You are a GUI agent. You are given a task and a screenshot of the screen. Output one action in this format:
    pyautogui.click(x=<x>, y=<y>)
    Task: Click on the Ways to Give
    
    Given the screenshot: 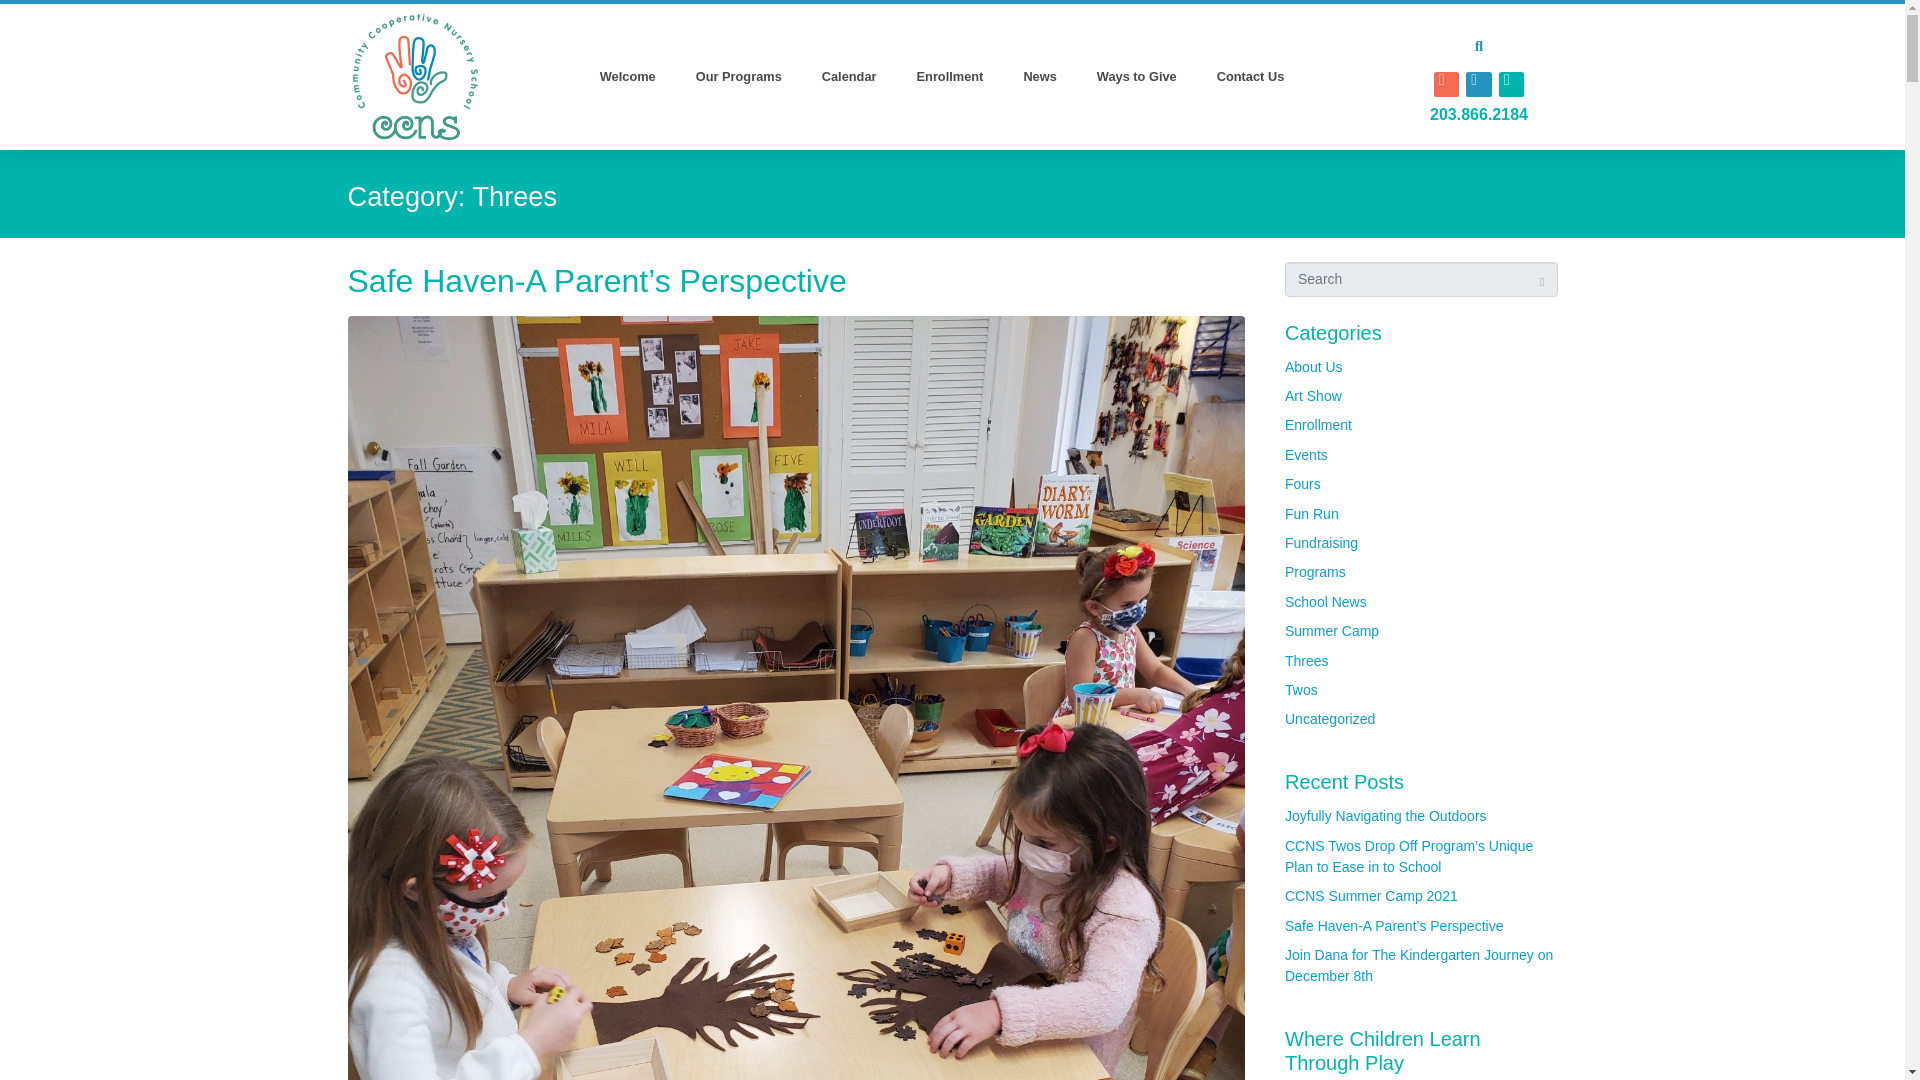 What is the action you would take?
    pyautogui.click(x=1136, y=77)
    